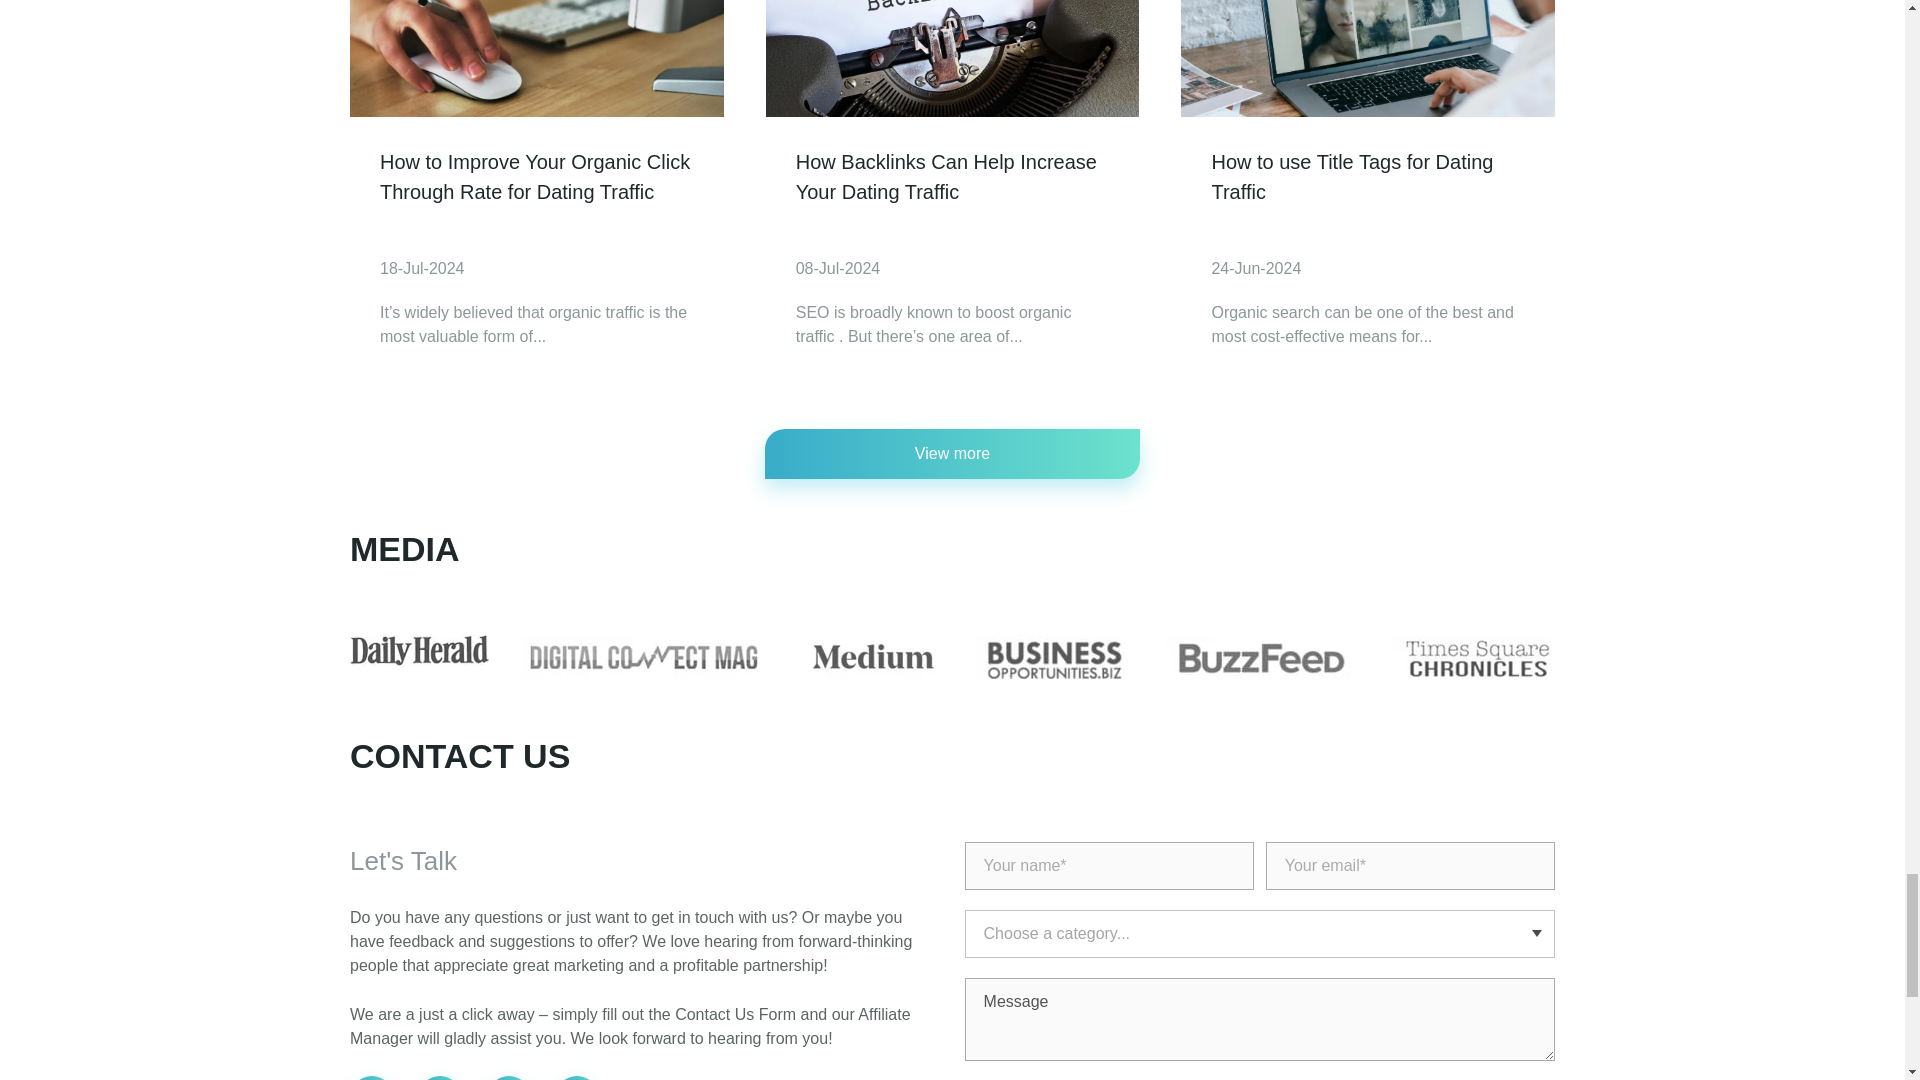 This screenshot has height=1080, width=1920. What do you see at coordinates (371, 1078) in the screenshot?
I see `Phone` at bounding box center [371, 1078].